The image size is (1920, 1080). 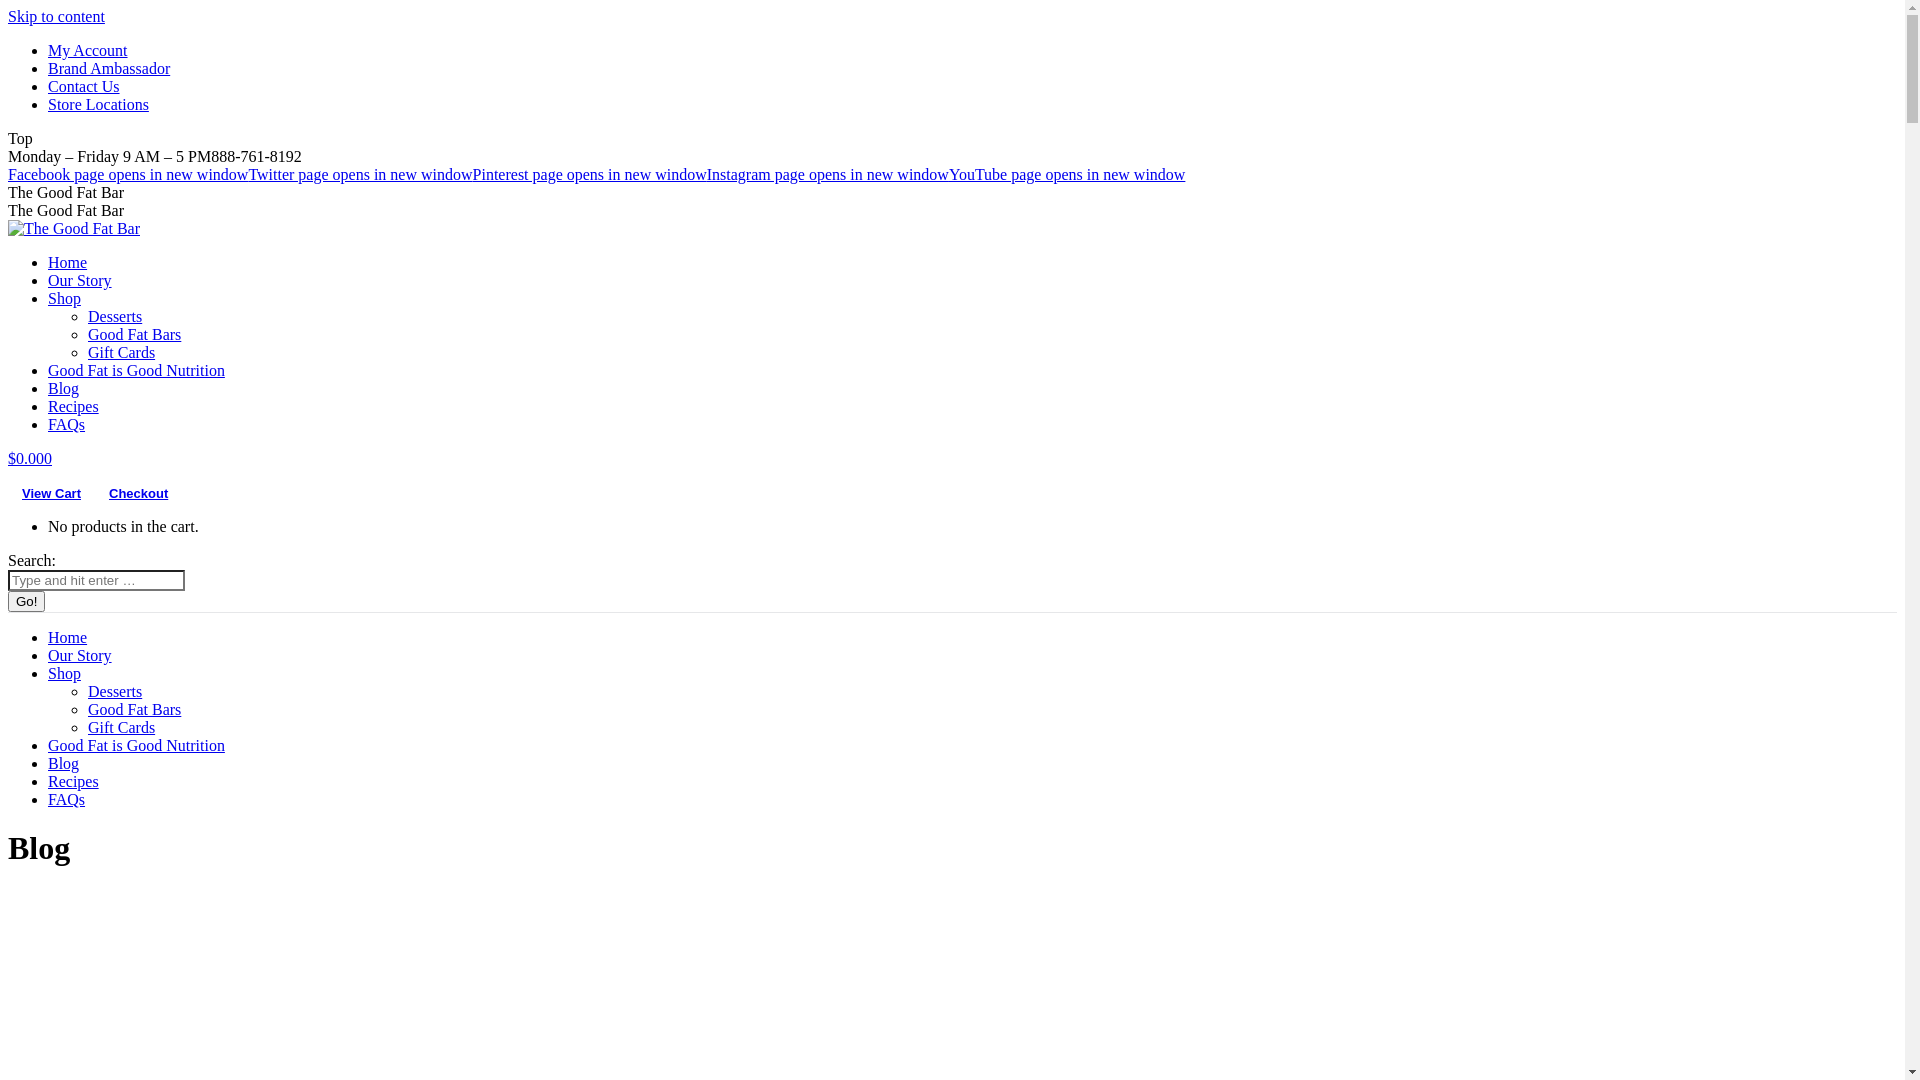 I want to click on FAQs, so click(x=66, y=424).